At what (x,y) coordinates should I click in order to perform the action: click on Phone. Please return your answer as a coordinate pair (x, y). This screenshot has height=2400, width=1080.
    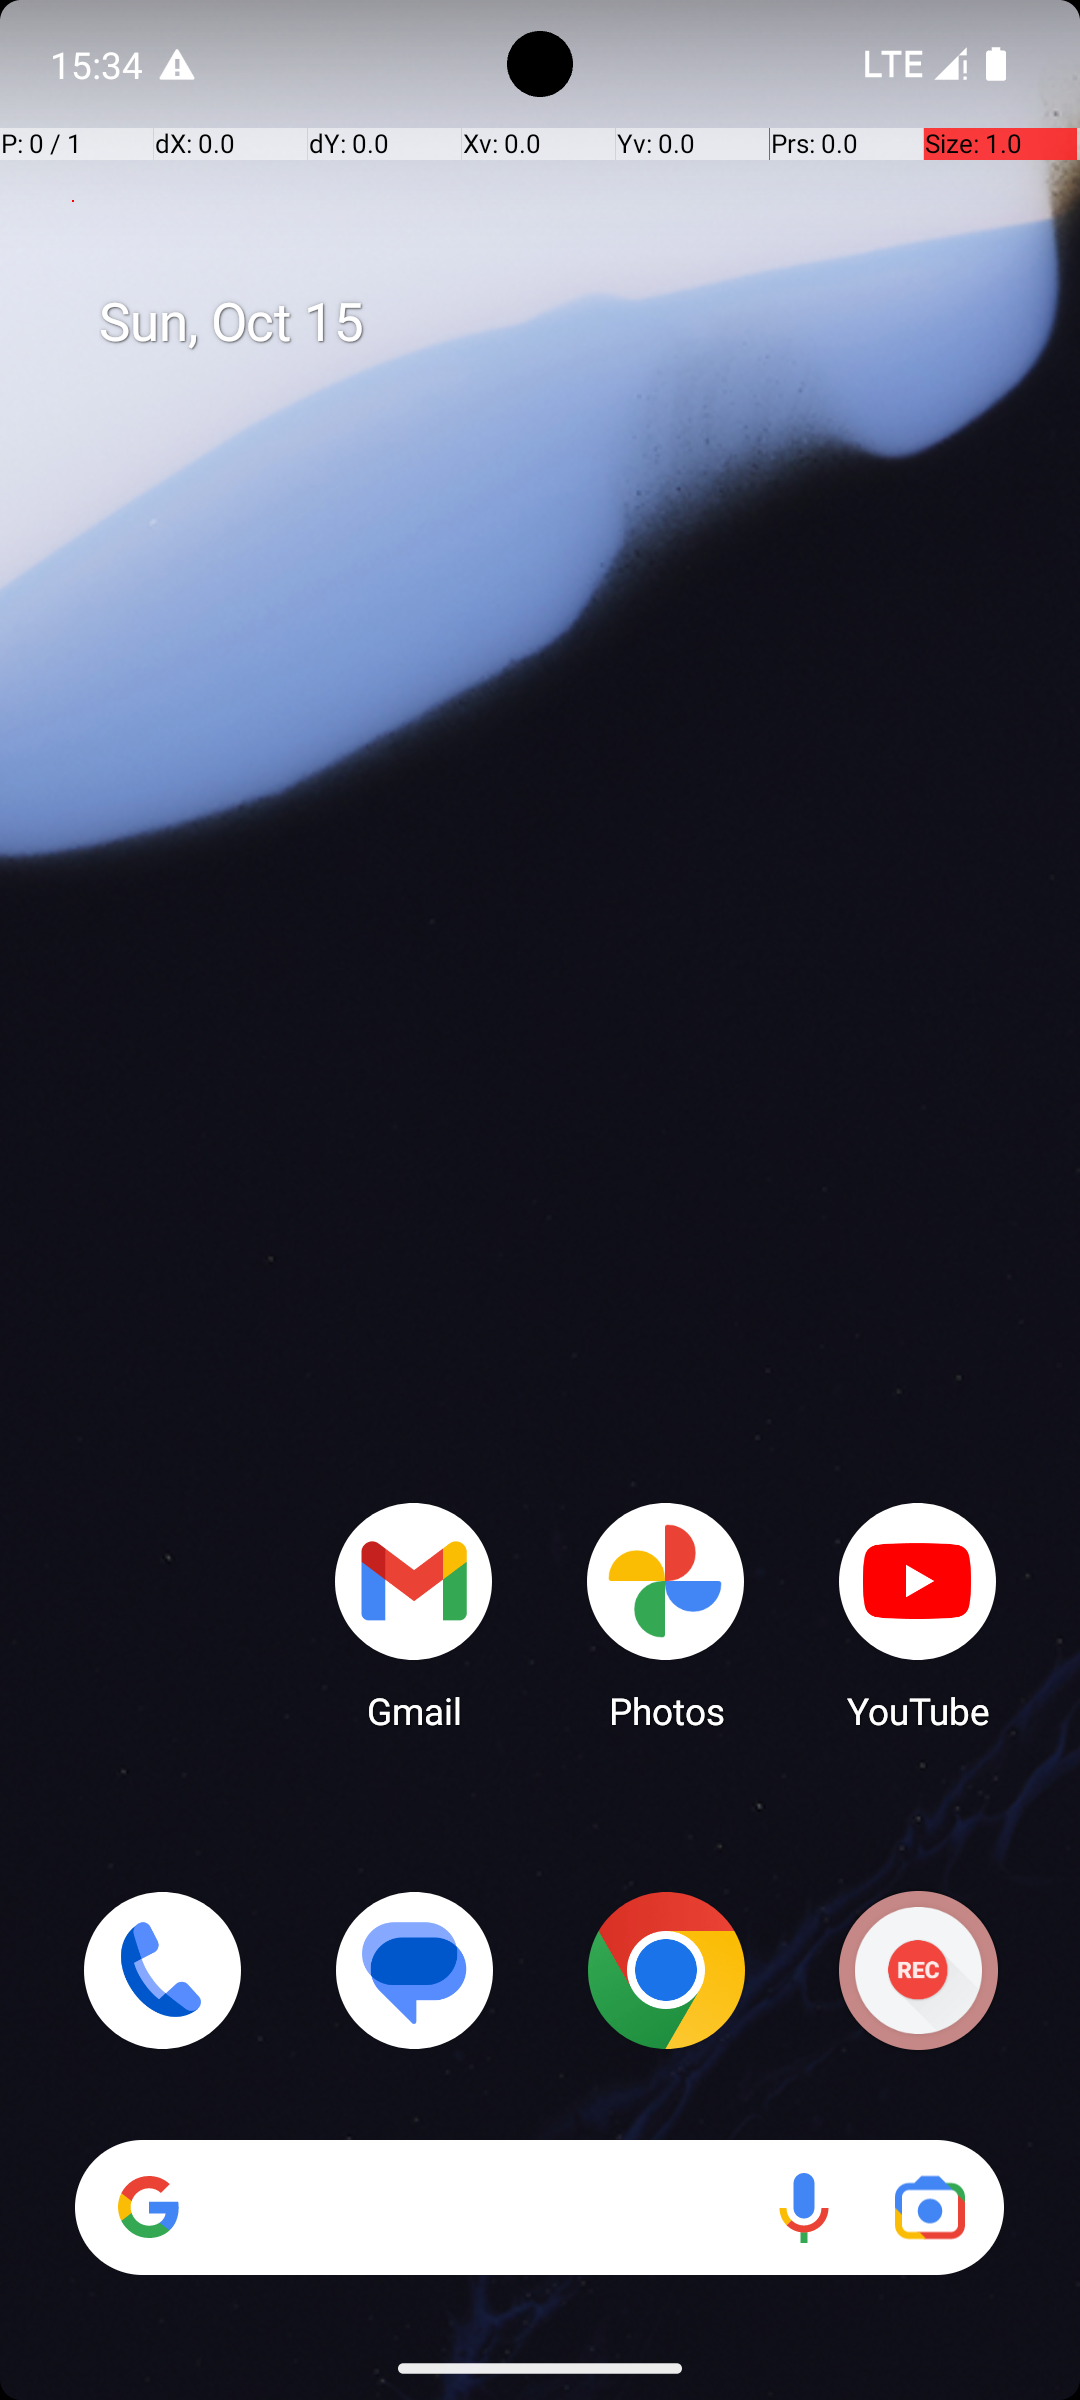
    Looking at the image, I should click on (162, 1970).